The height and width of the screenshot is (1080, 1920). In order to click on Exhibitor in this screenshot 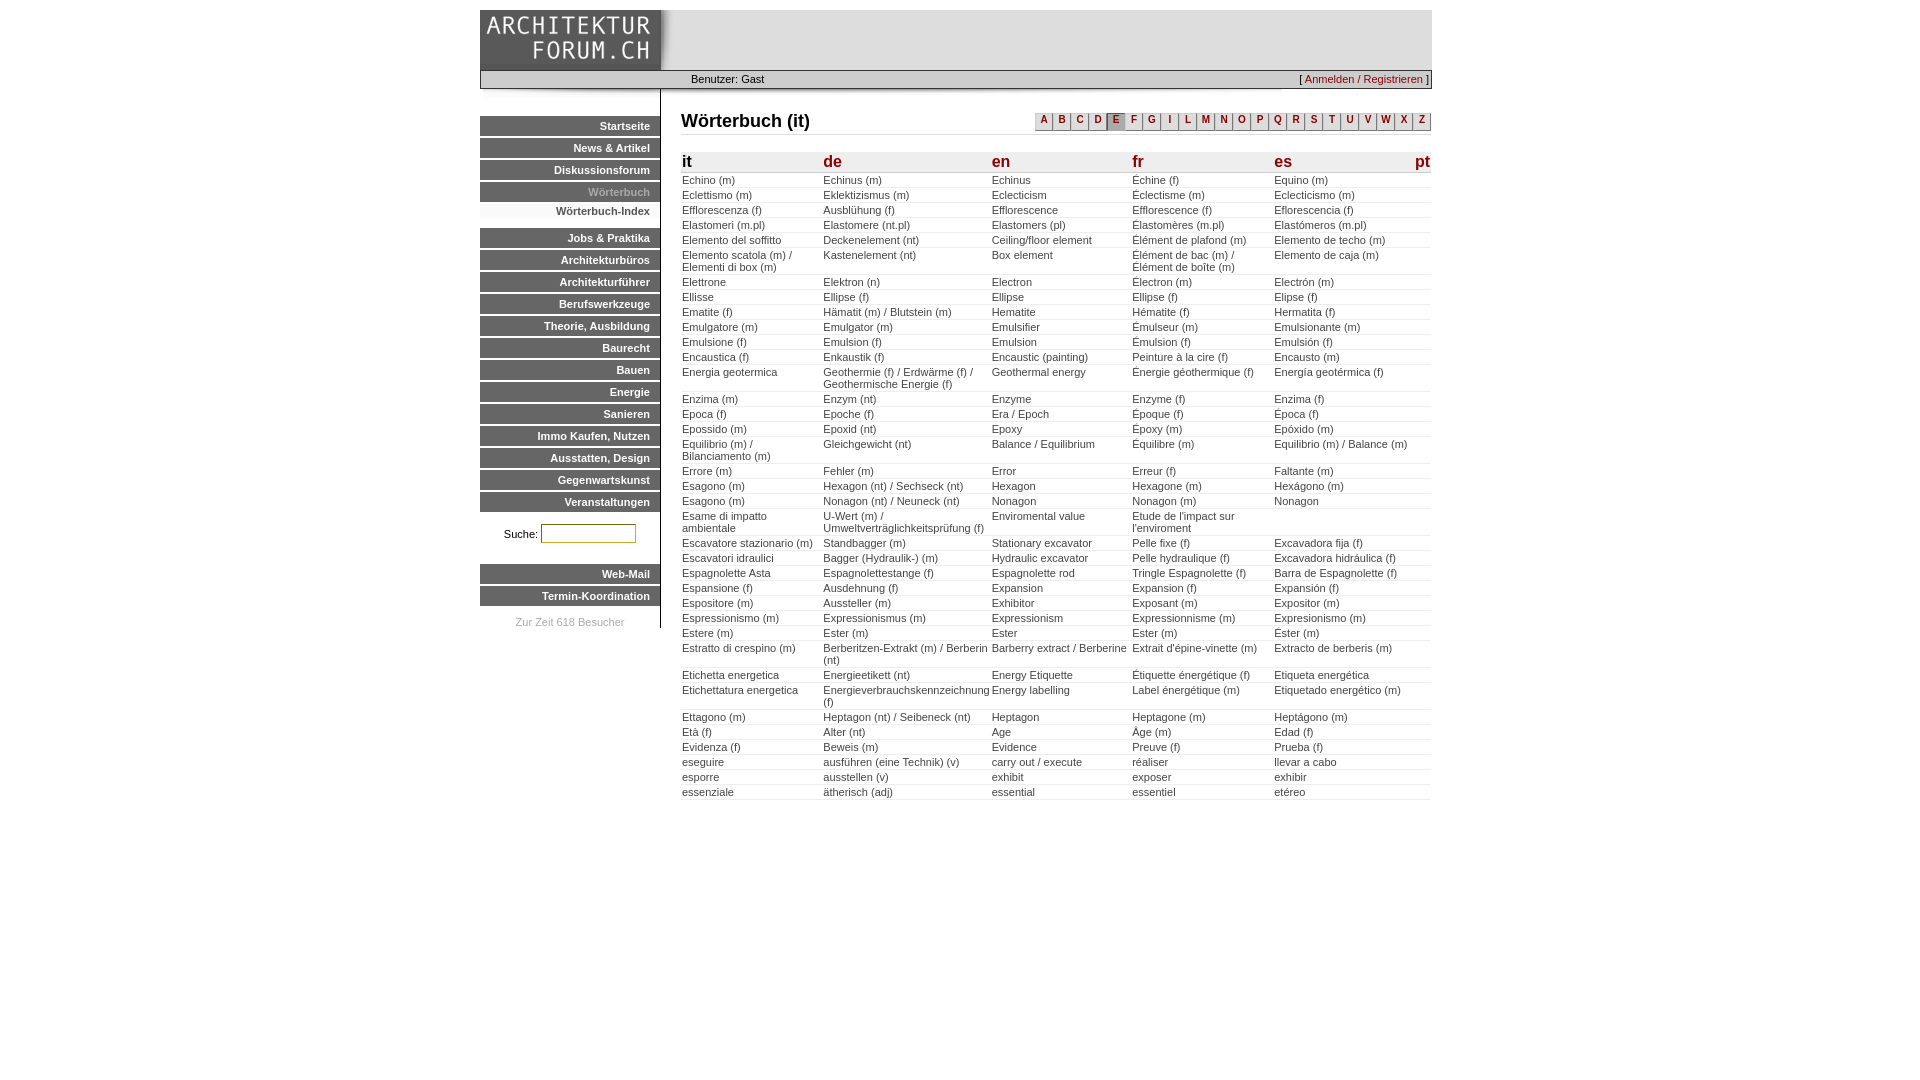, I will do `click(1014, 603)`.